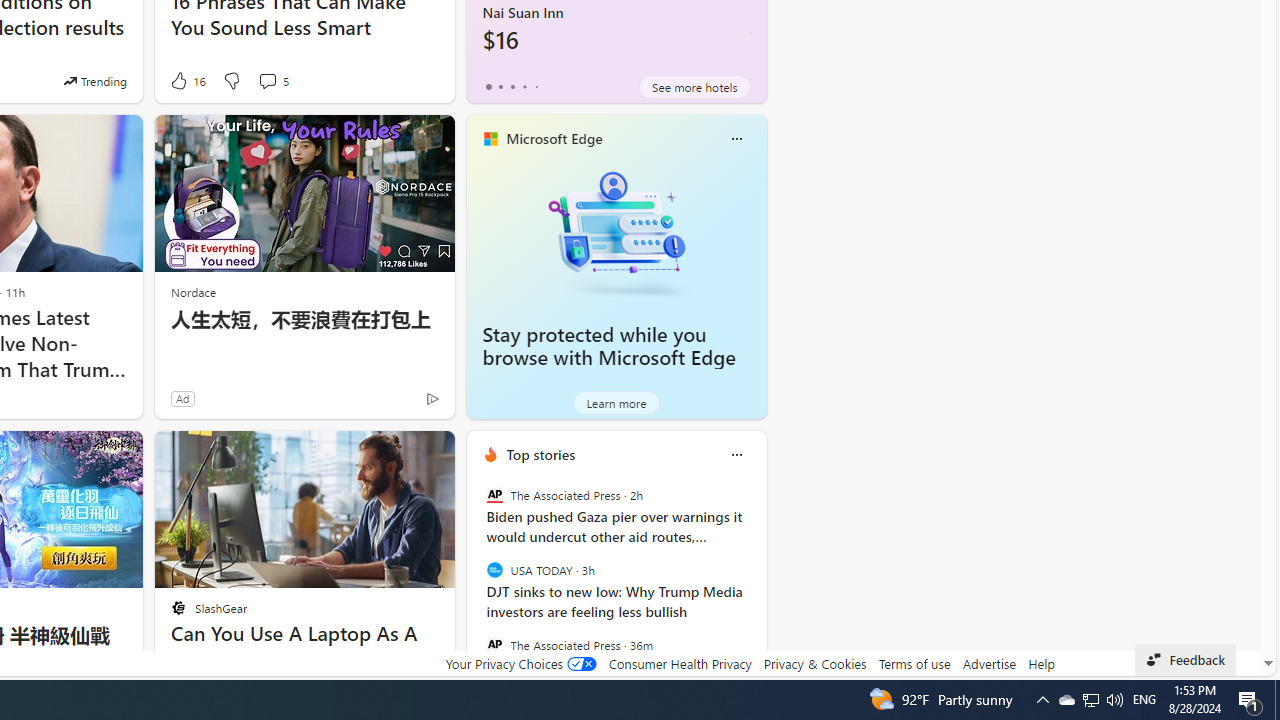  What do you see at coordinates (914, 663) in the screenshot?
I see `Terms of use` at bounding box center [914, 663].